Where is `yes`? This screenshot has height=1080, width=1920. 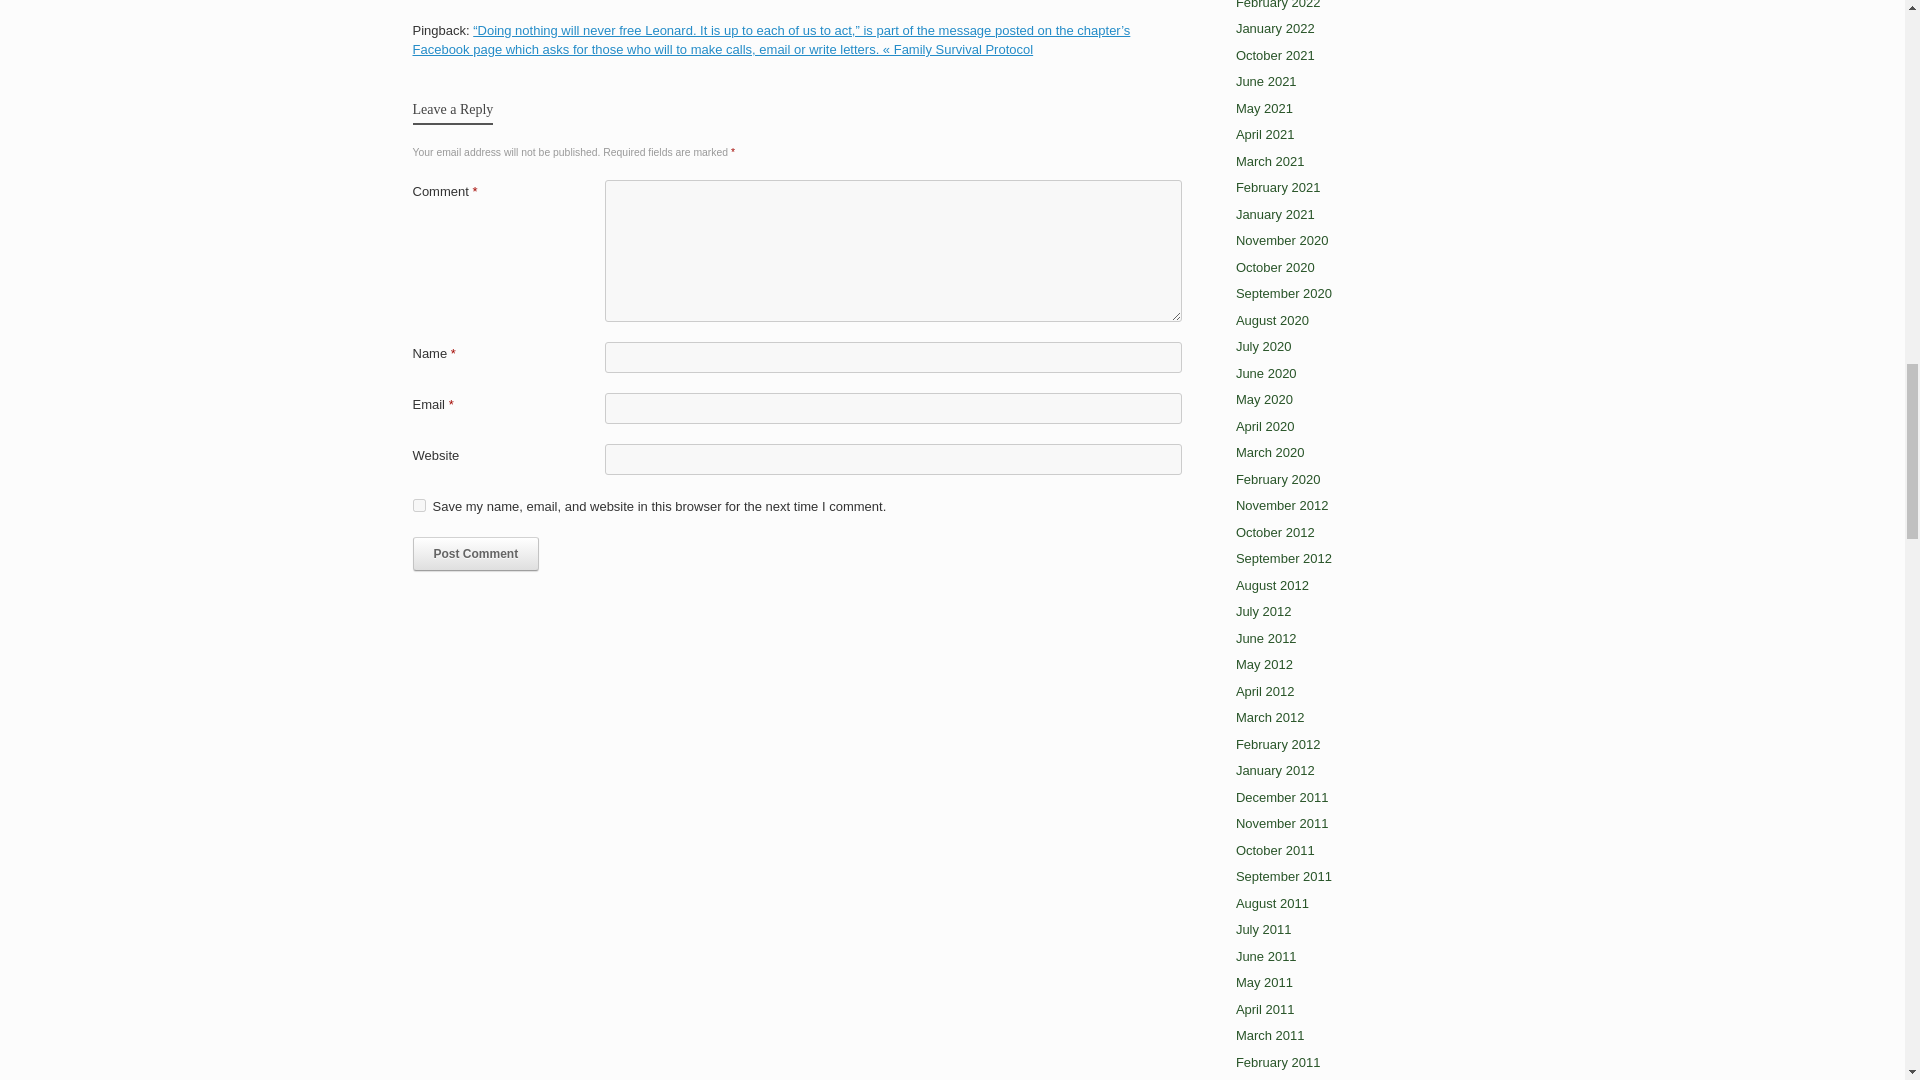 yes is located at coordinates (418, 504).